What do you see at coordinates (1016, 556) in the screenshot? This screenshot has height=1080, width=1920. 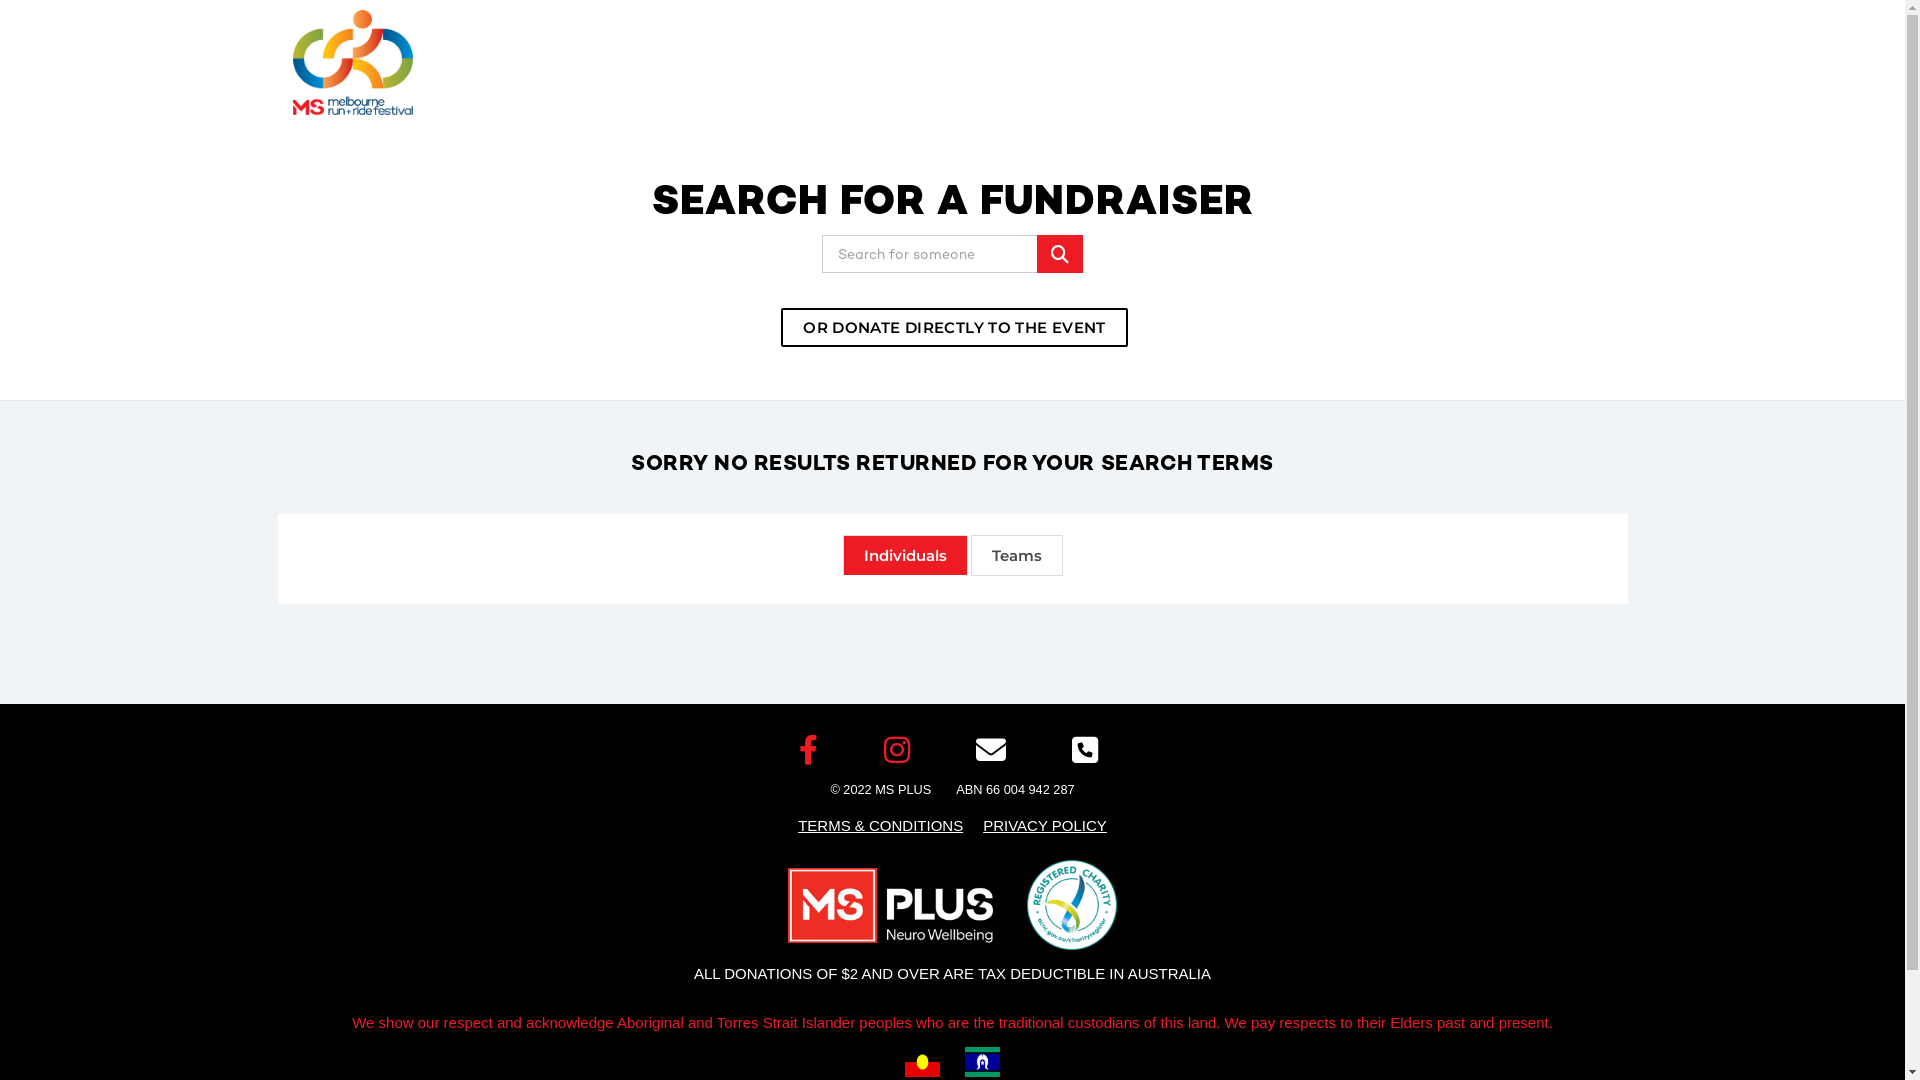 I see `Teams` at bounding box center [1016, 556].